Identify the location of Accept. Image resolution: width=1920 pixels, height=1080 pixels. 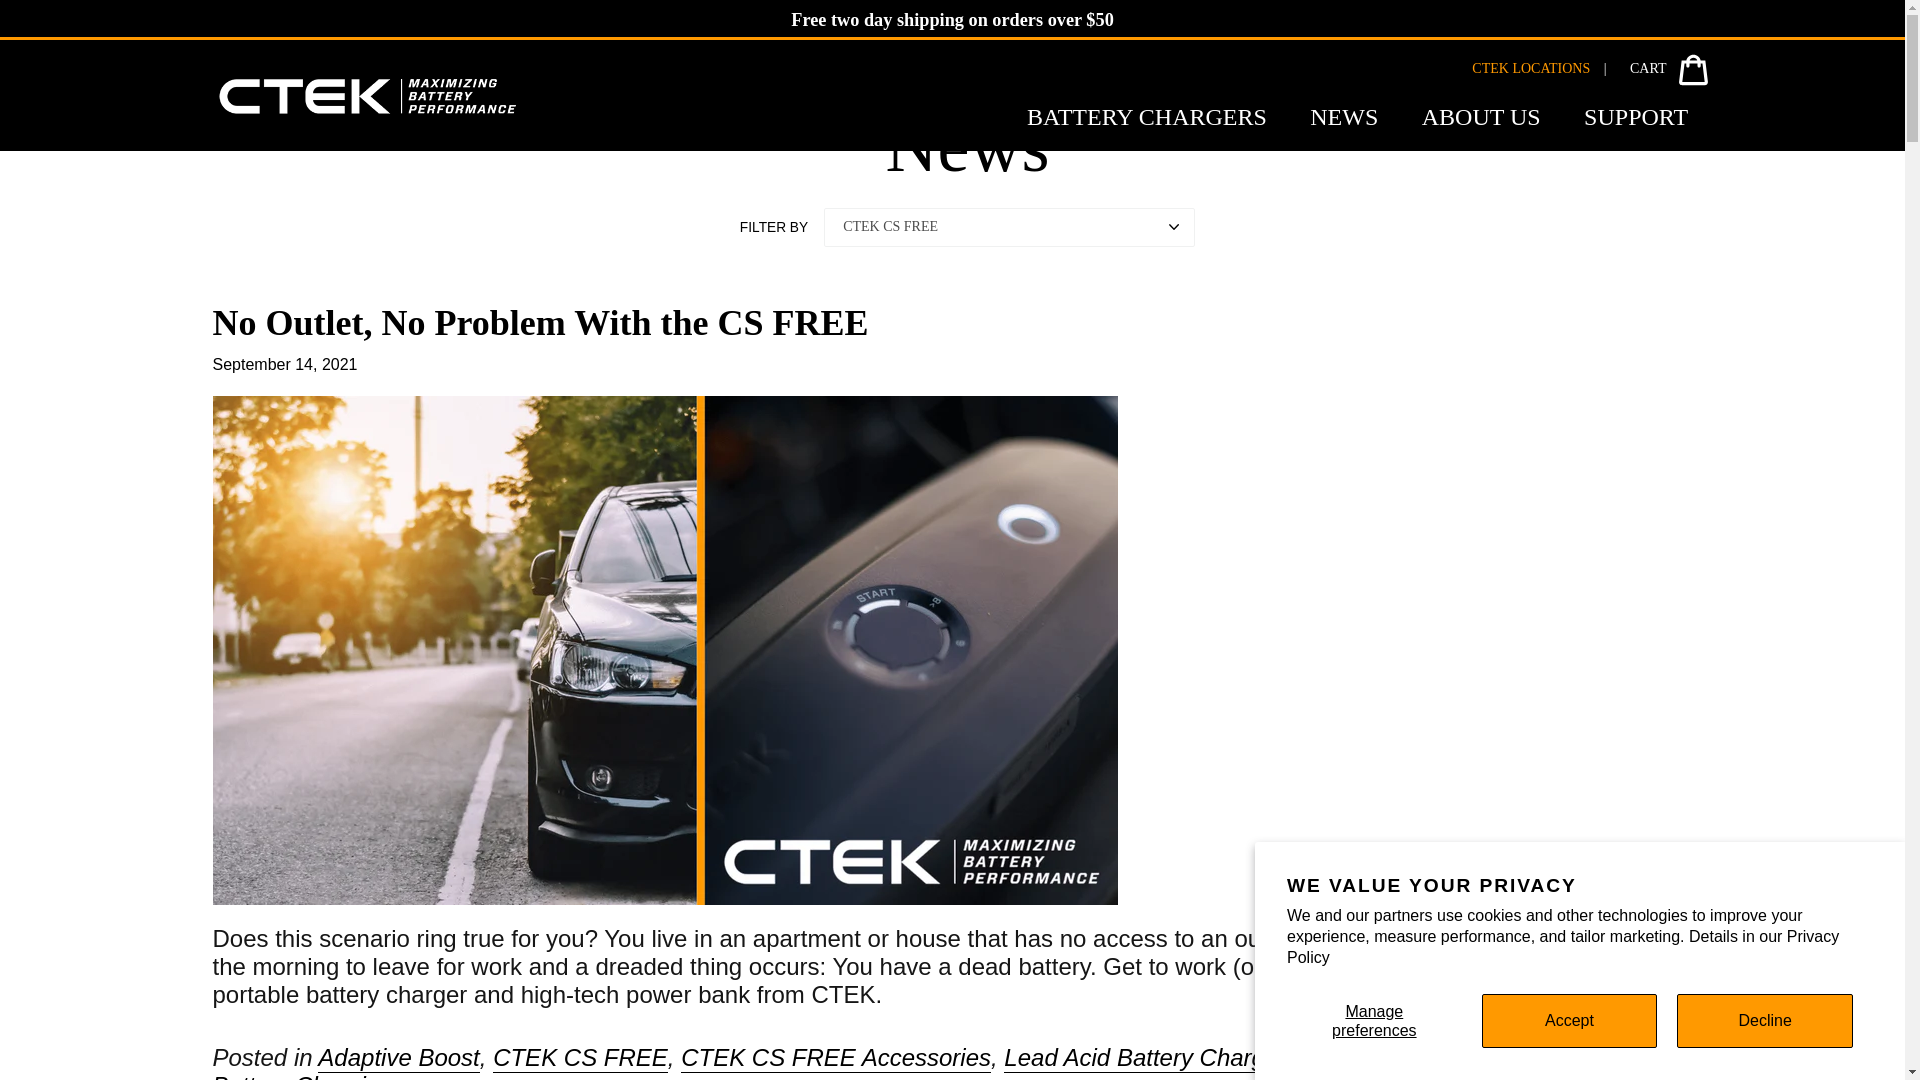
(1570, 1020).